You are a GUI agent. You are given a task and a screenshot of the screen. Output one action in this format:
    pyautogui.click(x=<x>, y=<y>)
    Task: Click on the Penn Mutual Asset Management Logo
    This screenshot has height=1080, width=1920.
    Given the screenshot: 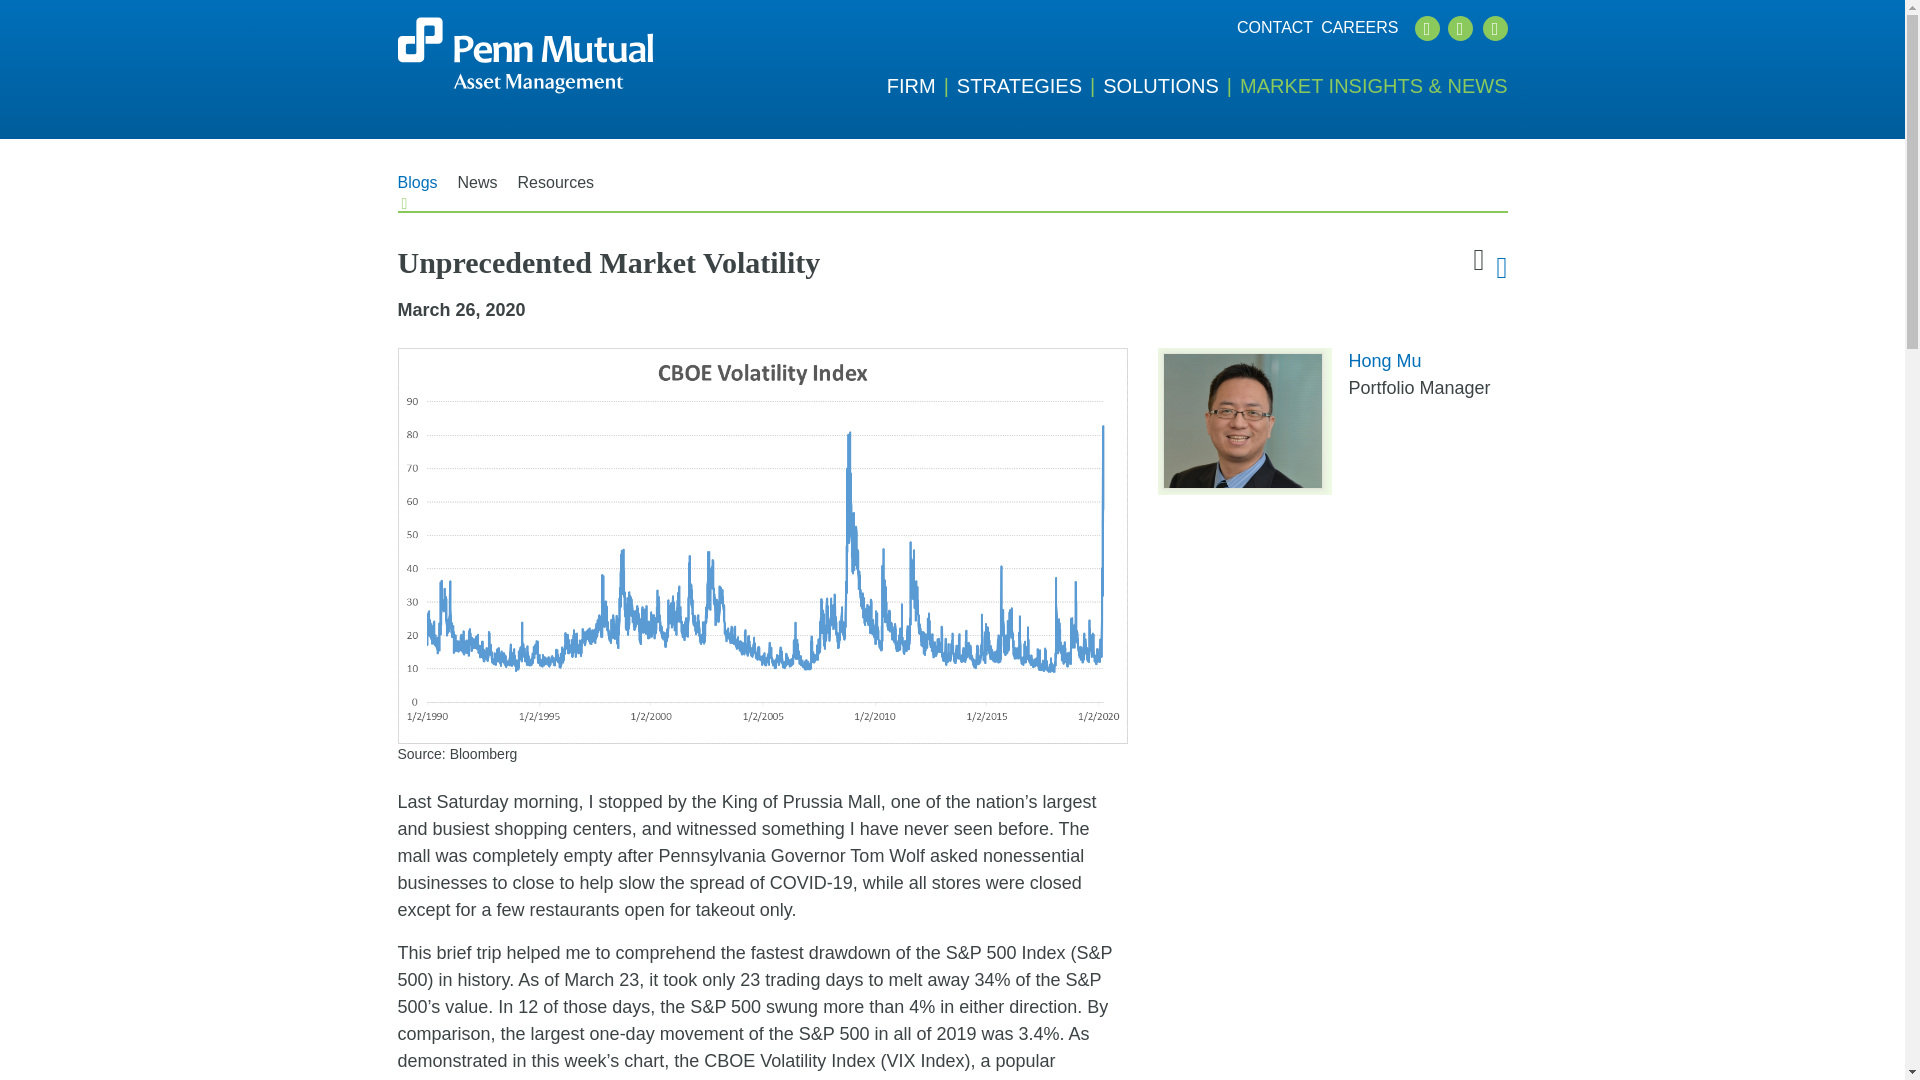 What is the action you would take?
    pyautogui.click(x=524, y=56)
    